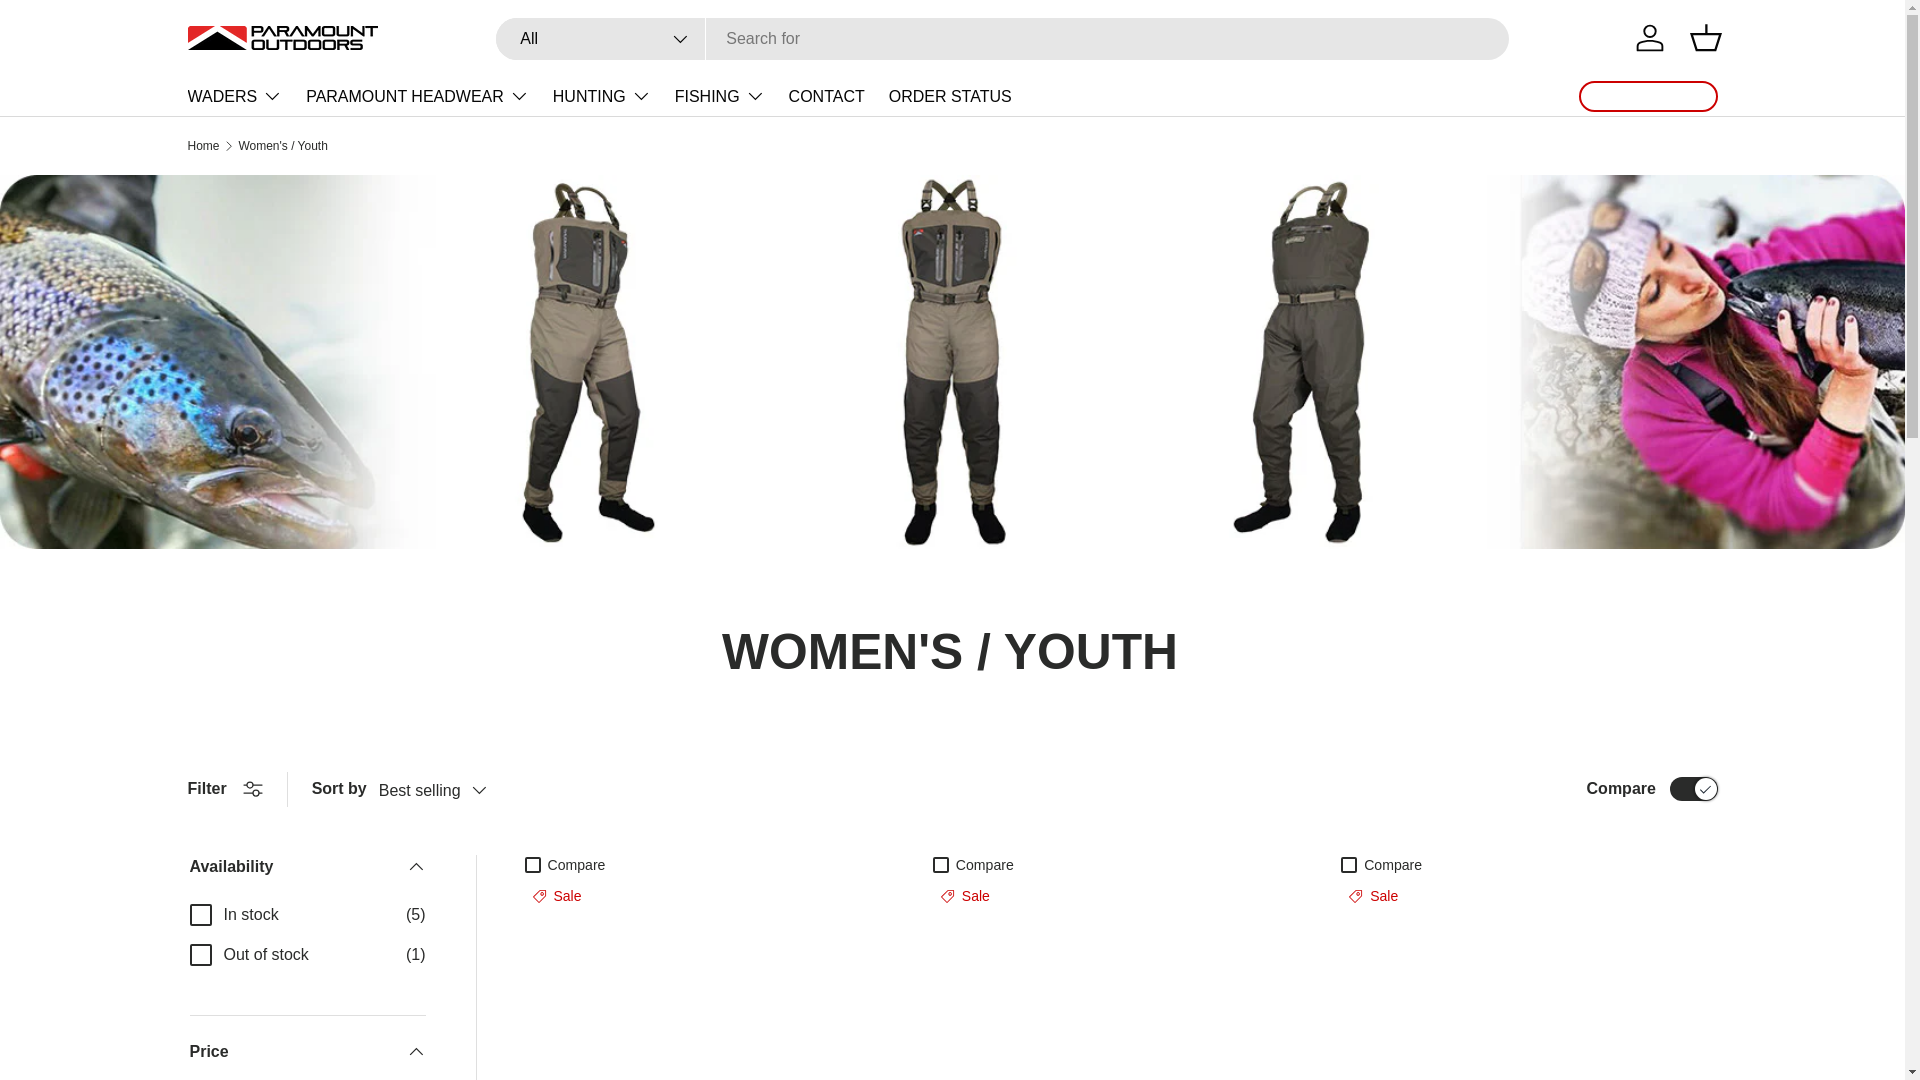 Image resolution: width=1920 pixels, height=1080 pixels. Describe the element at coordinates (1706, 38) in the screenshot. I see `Basket` at that location.